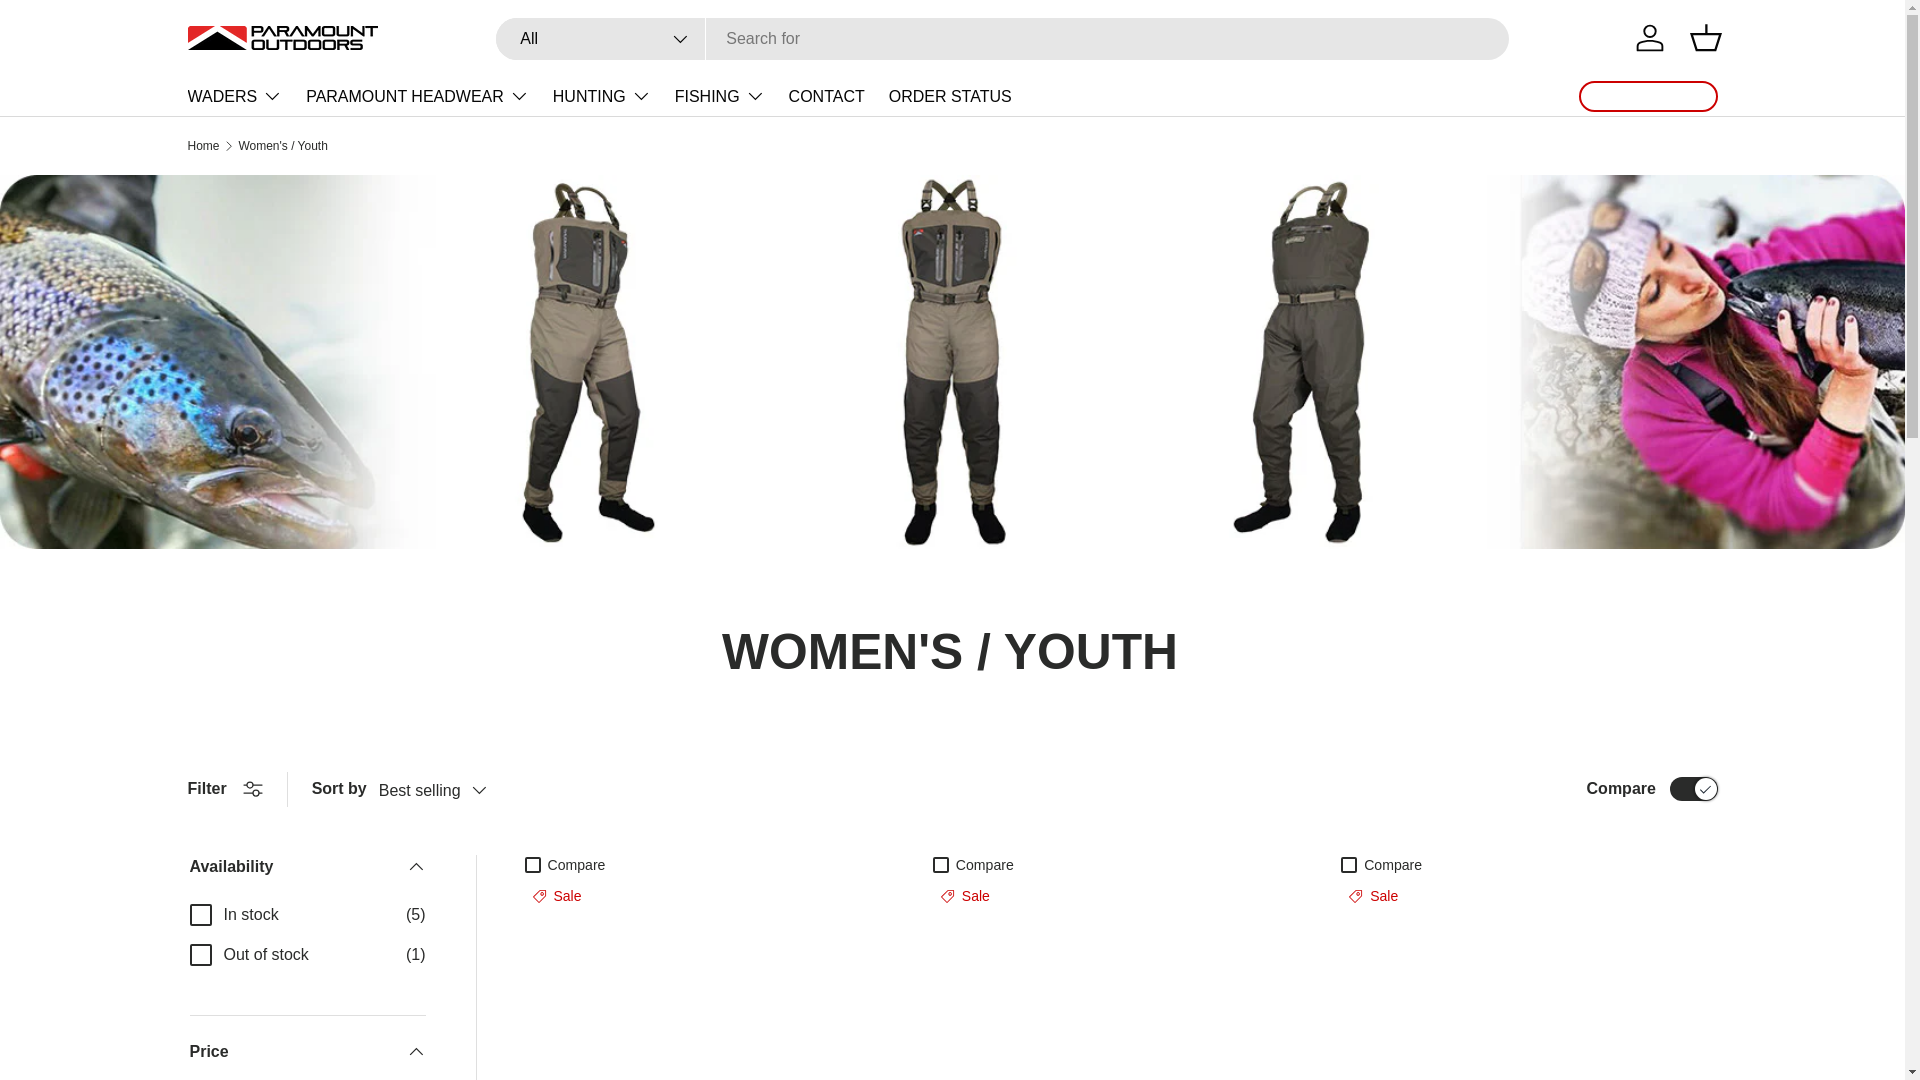 Image resolution: width=1920 pixels, height=1080 pixels. Describe the element at coordinates (1706, 38) in the screenshot. I see `Basket` at that location.